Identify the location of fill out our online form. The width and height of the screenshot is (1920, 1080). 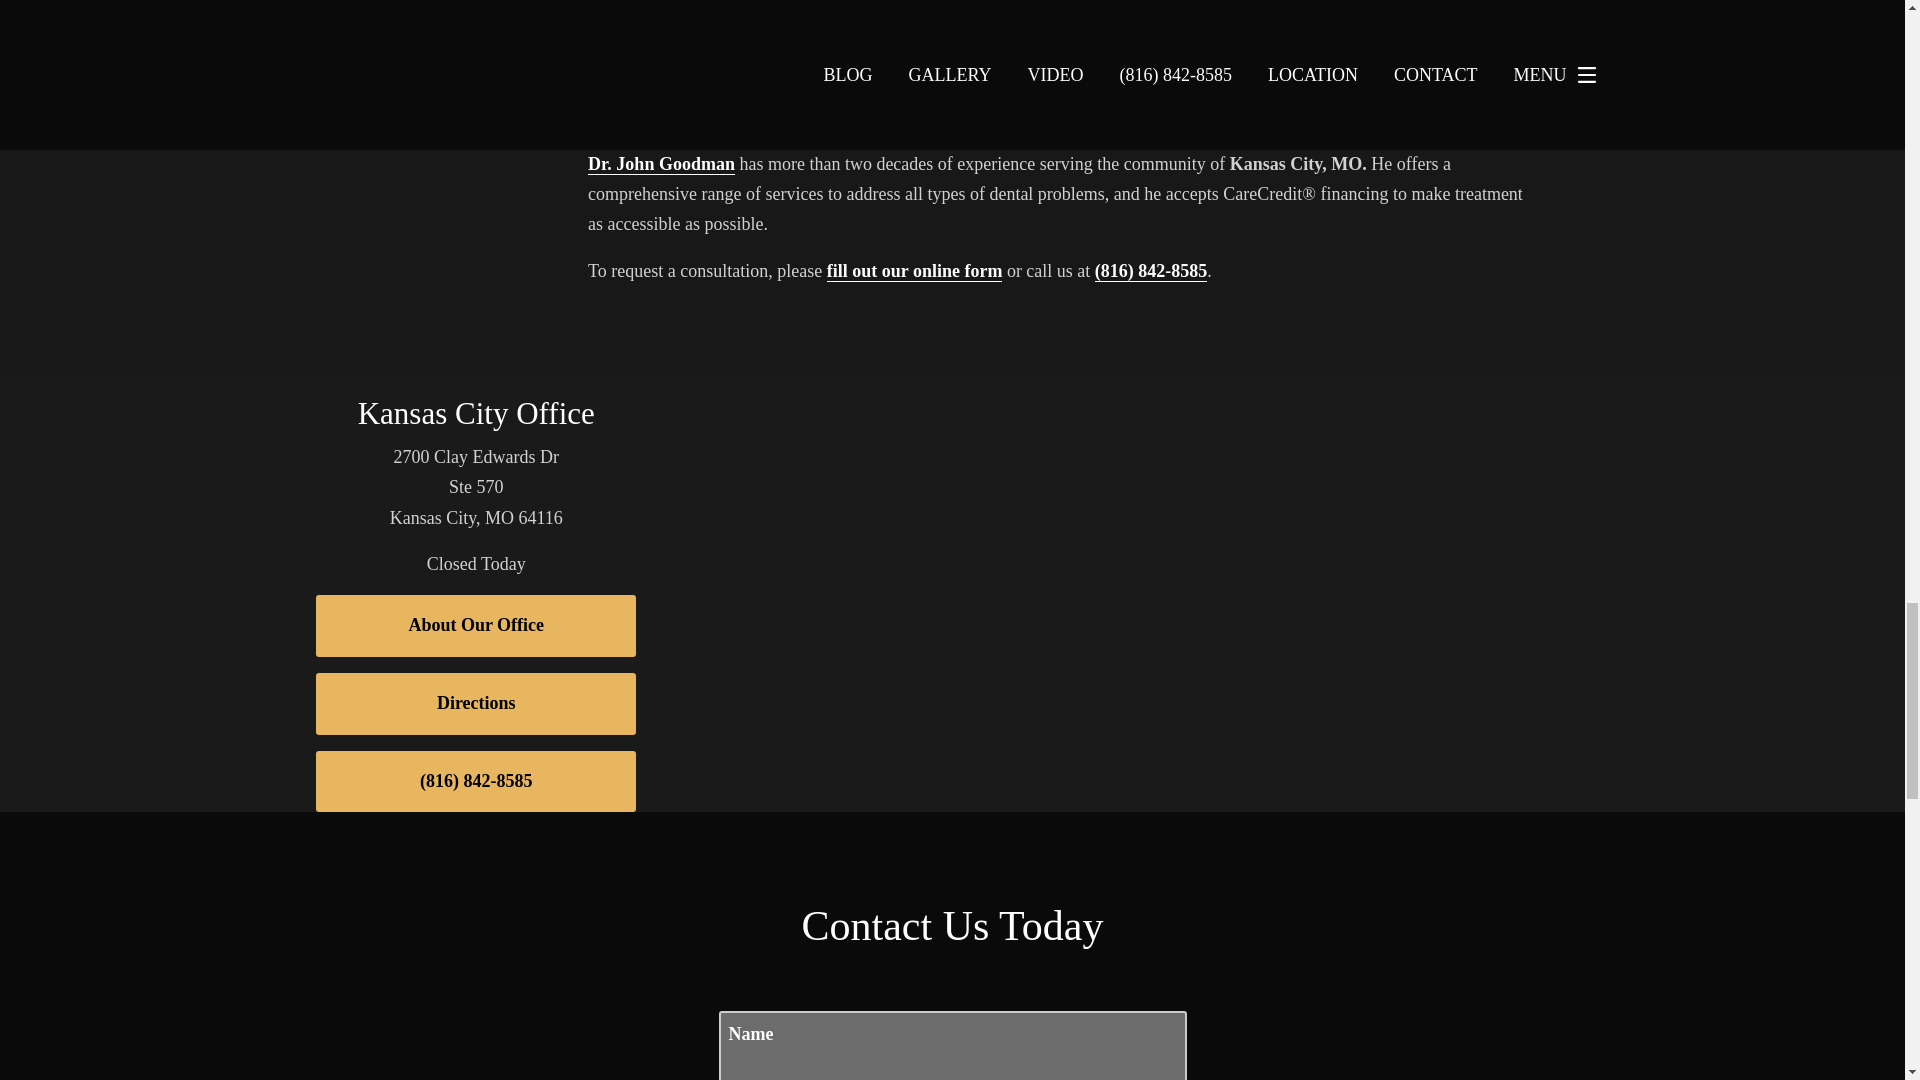
(914, 271).